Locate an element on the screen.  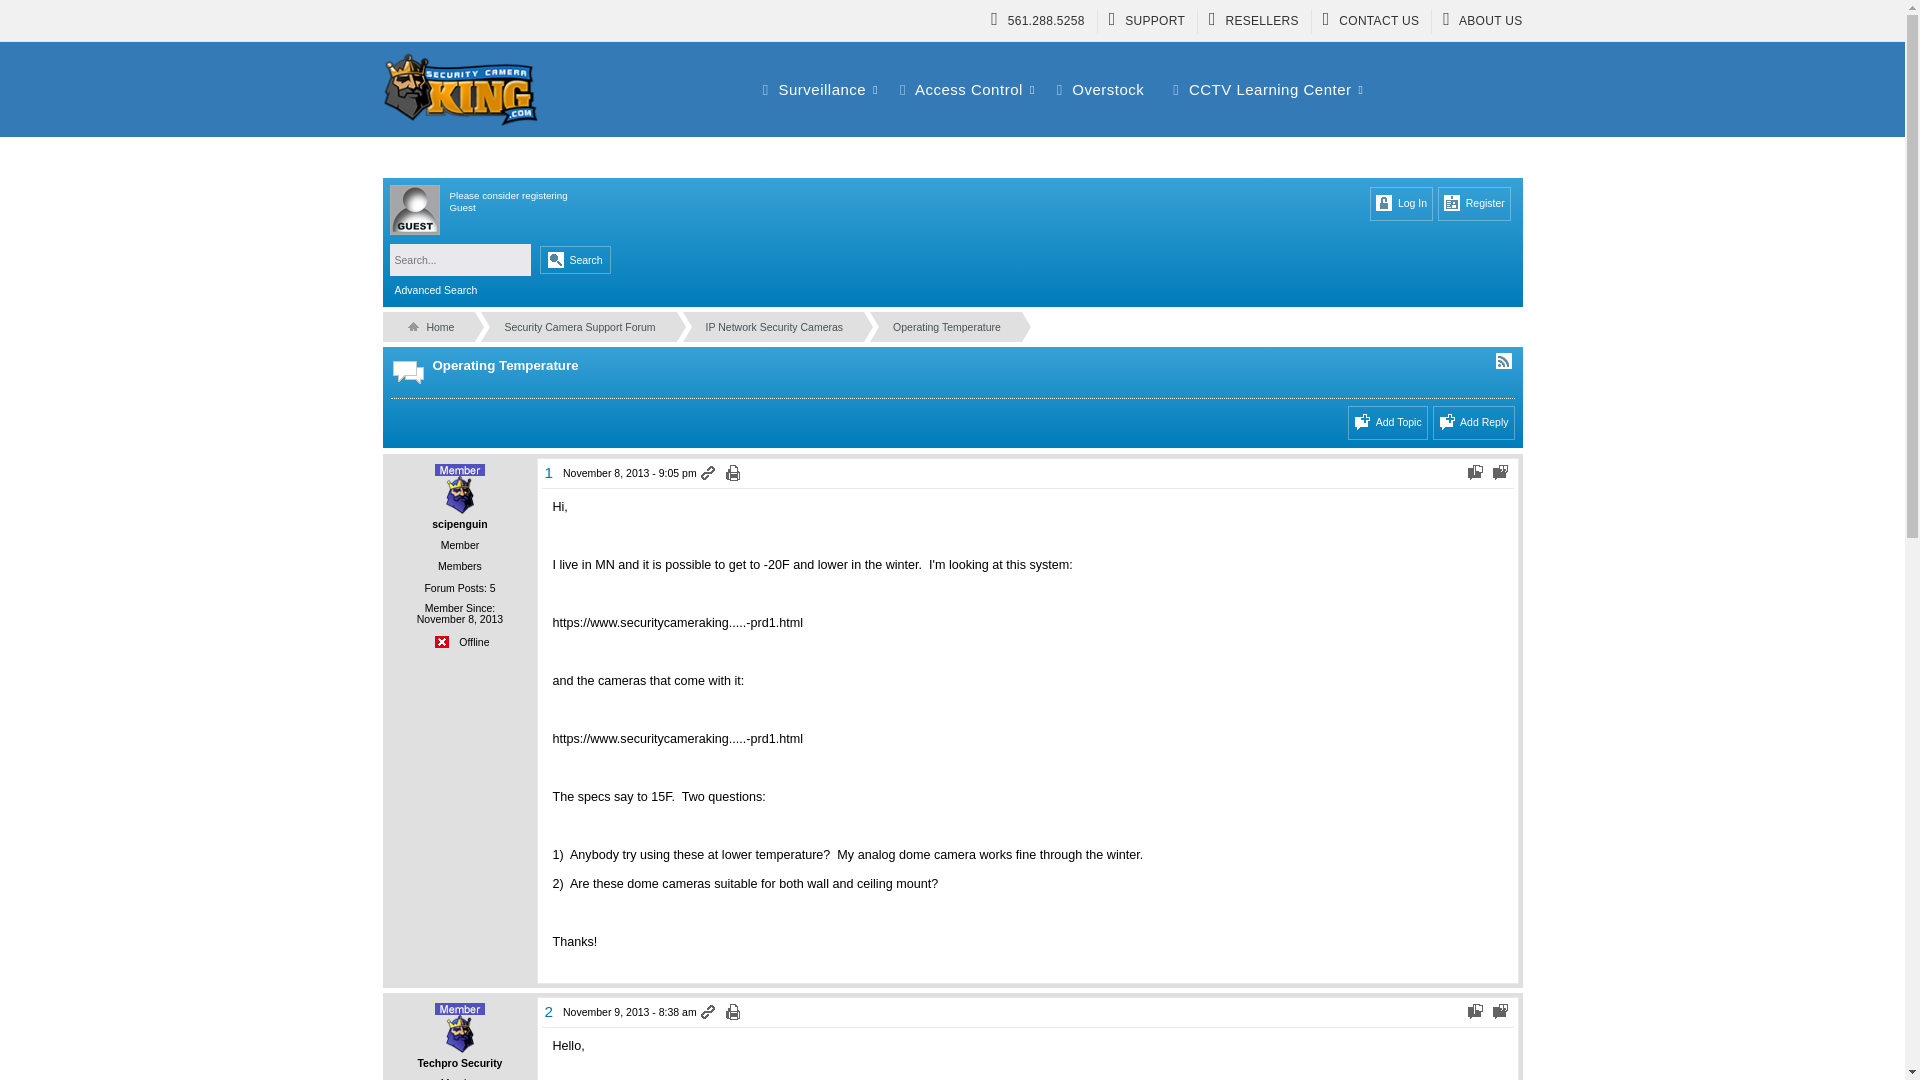
Print this post is located at coordinates (734, 1012).